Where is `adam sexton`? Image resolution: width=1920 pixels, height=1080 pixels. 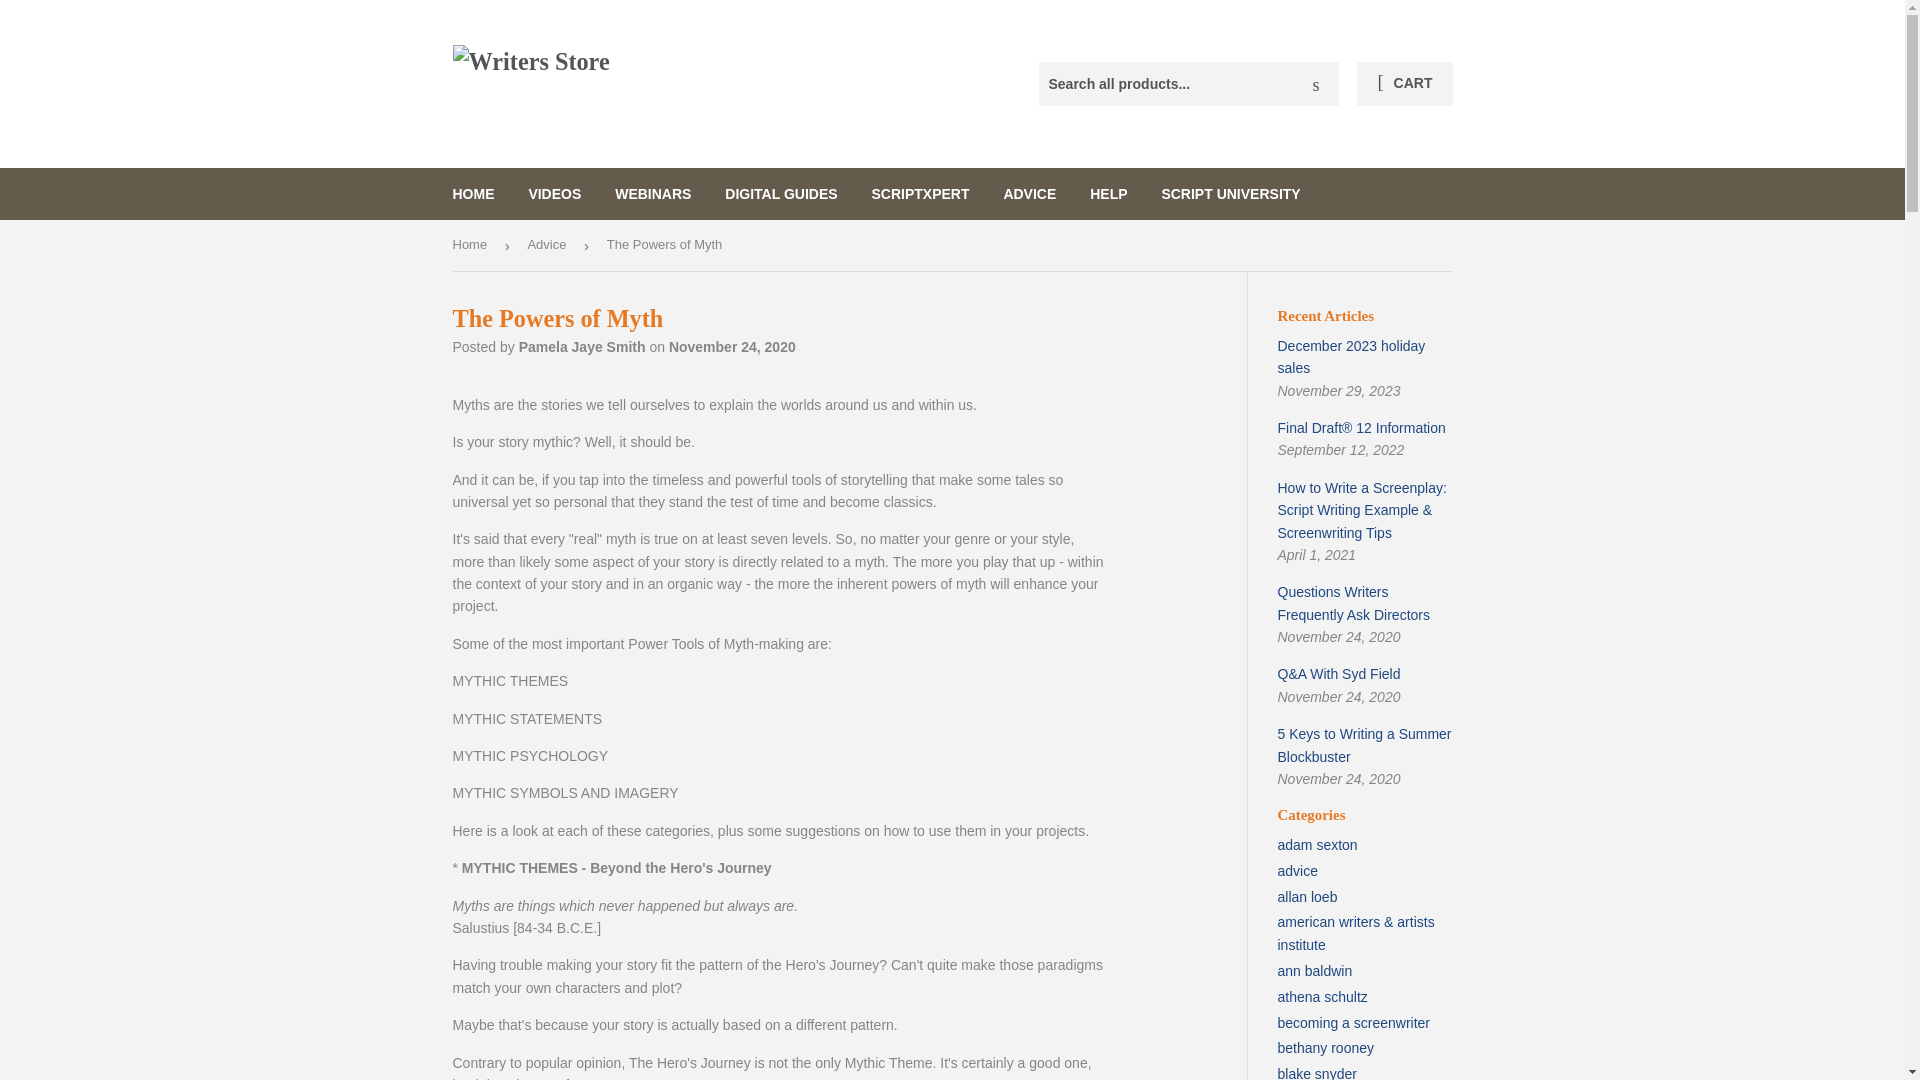
adam sexton is located at coordinates (1318, 845).